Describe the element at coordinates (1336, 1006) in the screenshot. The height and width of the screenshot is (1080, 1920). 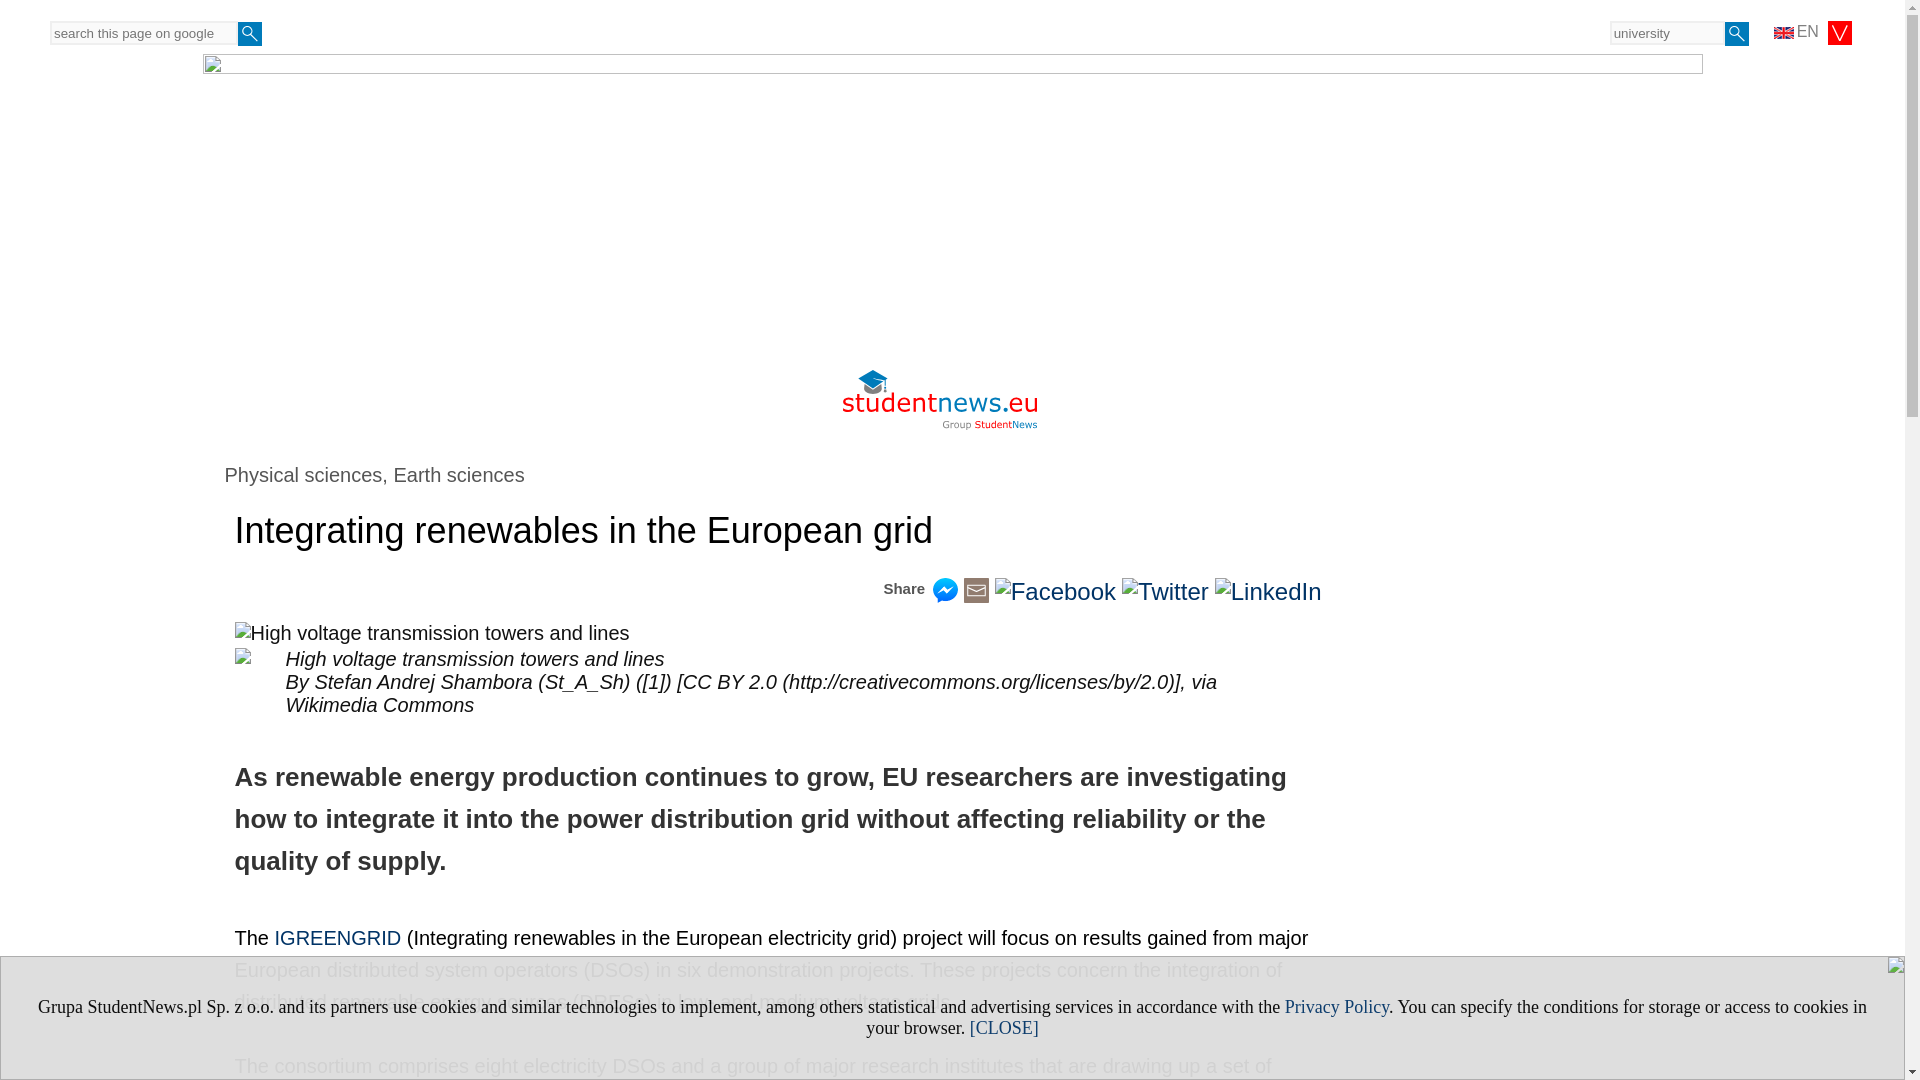
I see `Privacy Policy` at that location.